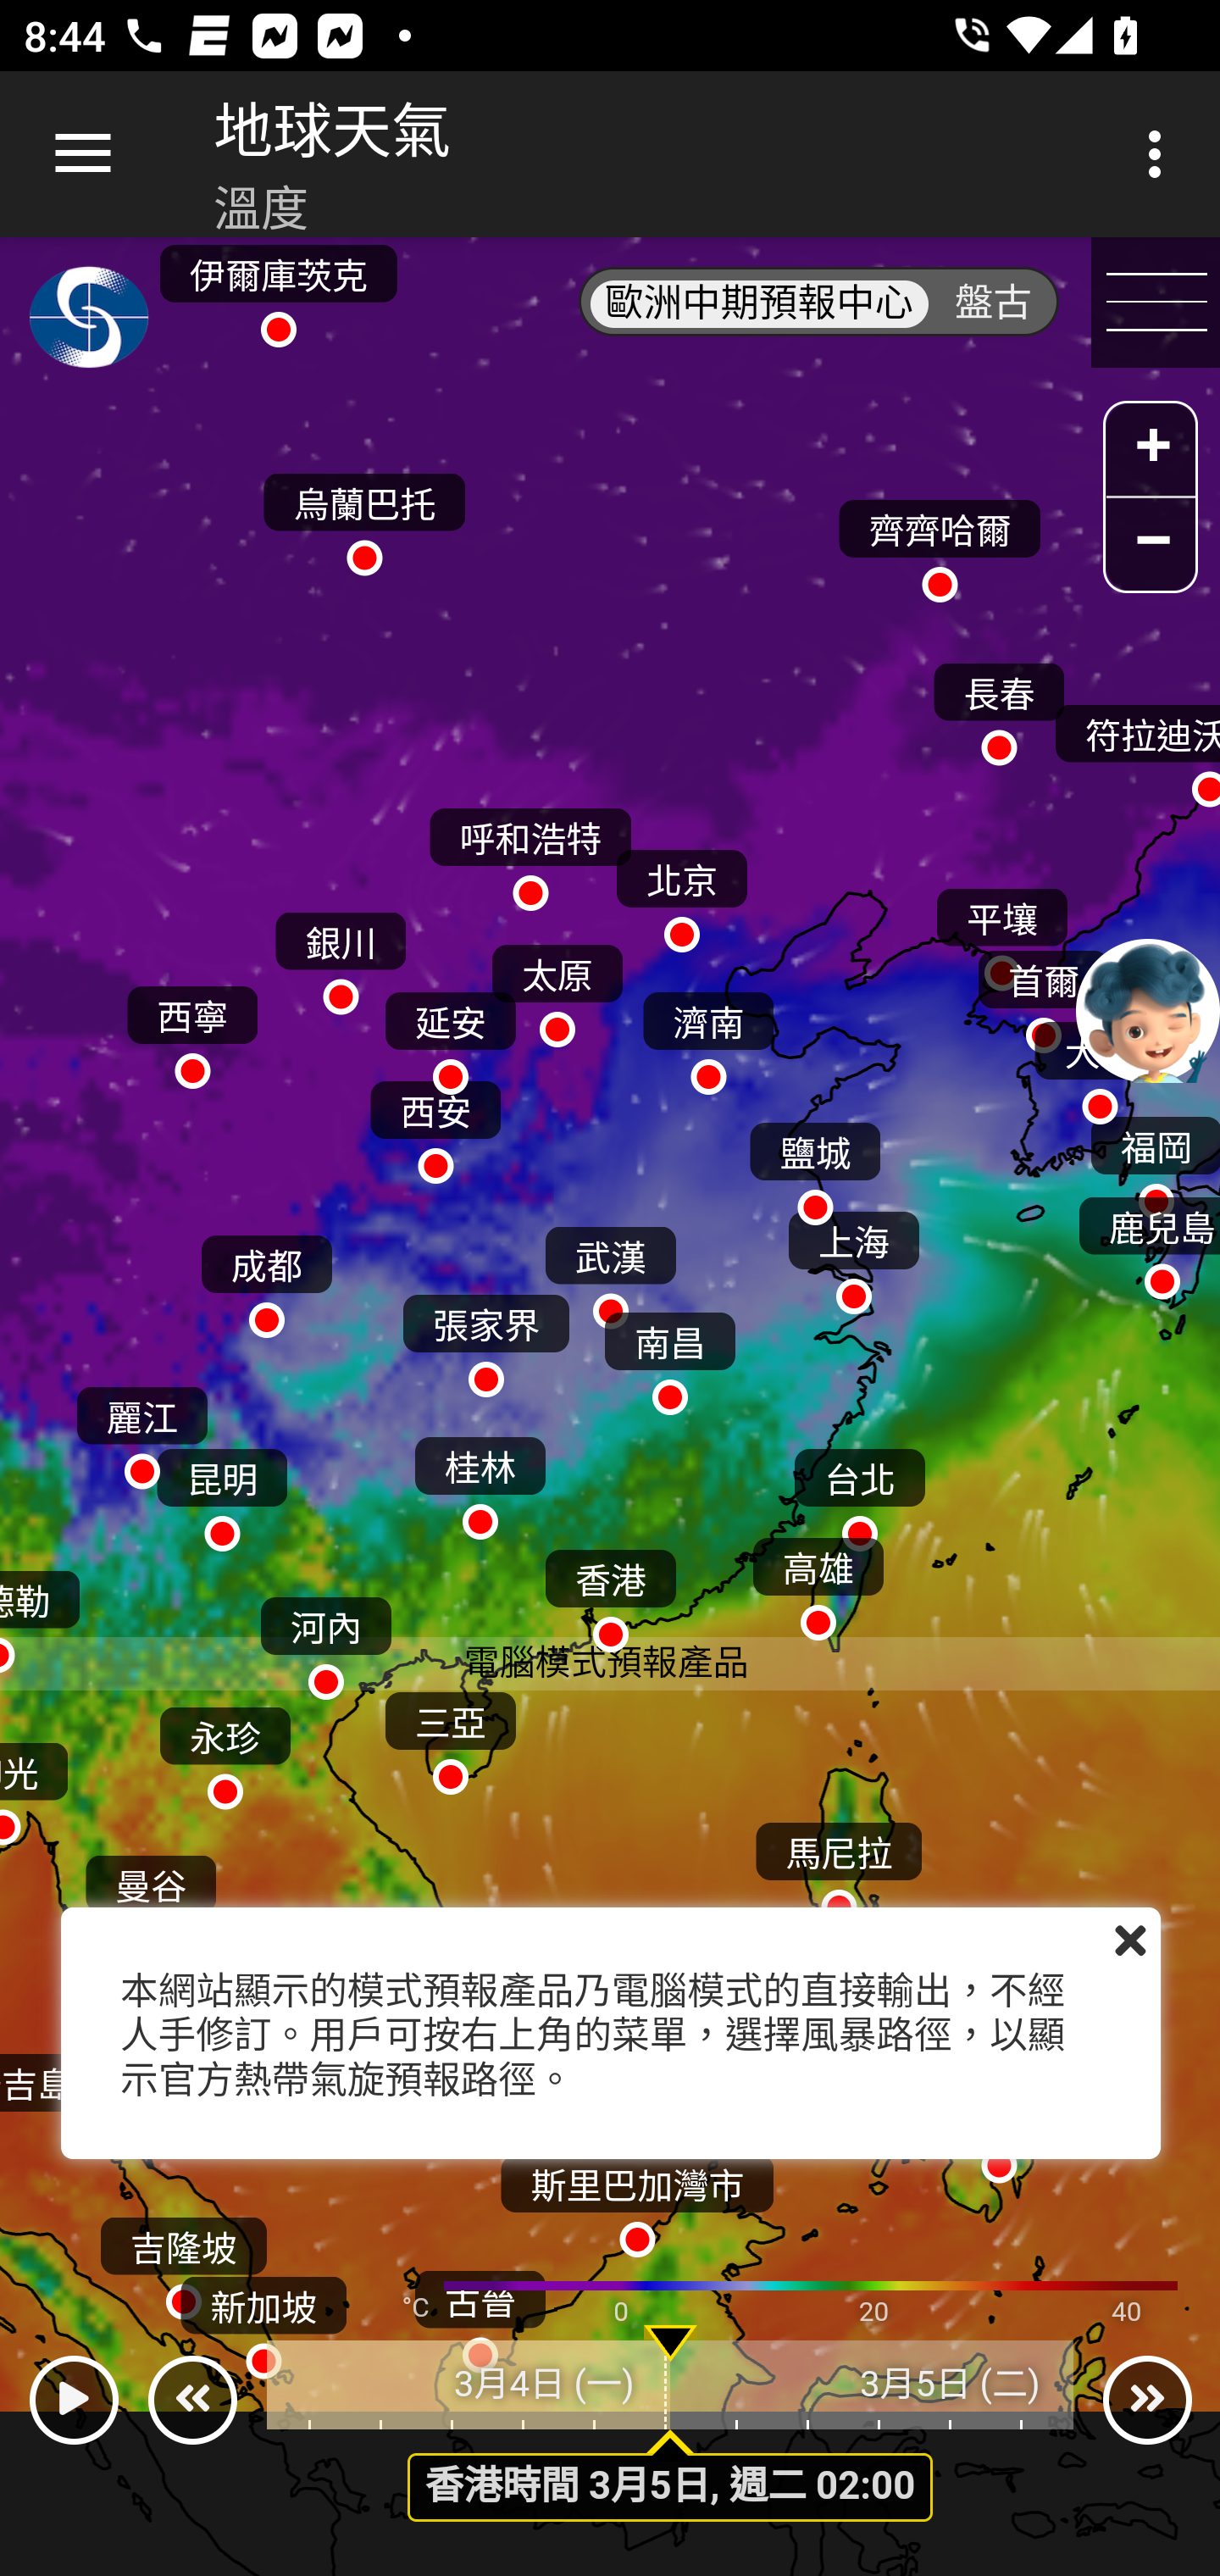  I want to click on 聊天機械人, so click(1148, 1009).